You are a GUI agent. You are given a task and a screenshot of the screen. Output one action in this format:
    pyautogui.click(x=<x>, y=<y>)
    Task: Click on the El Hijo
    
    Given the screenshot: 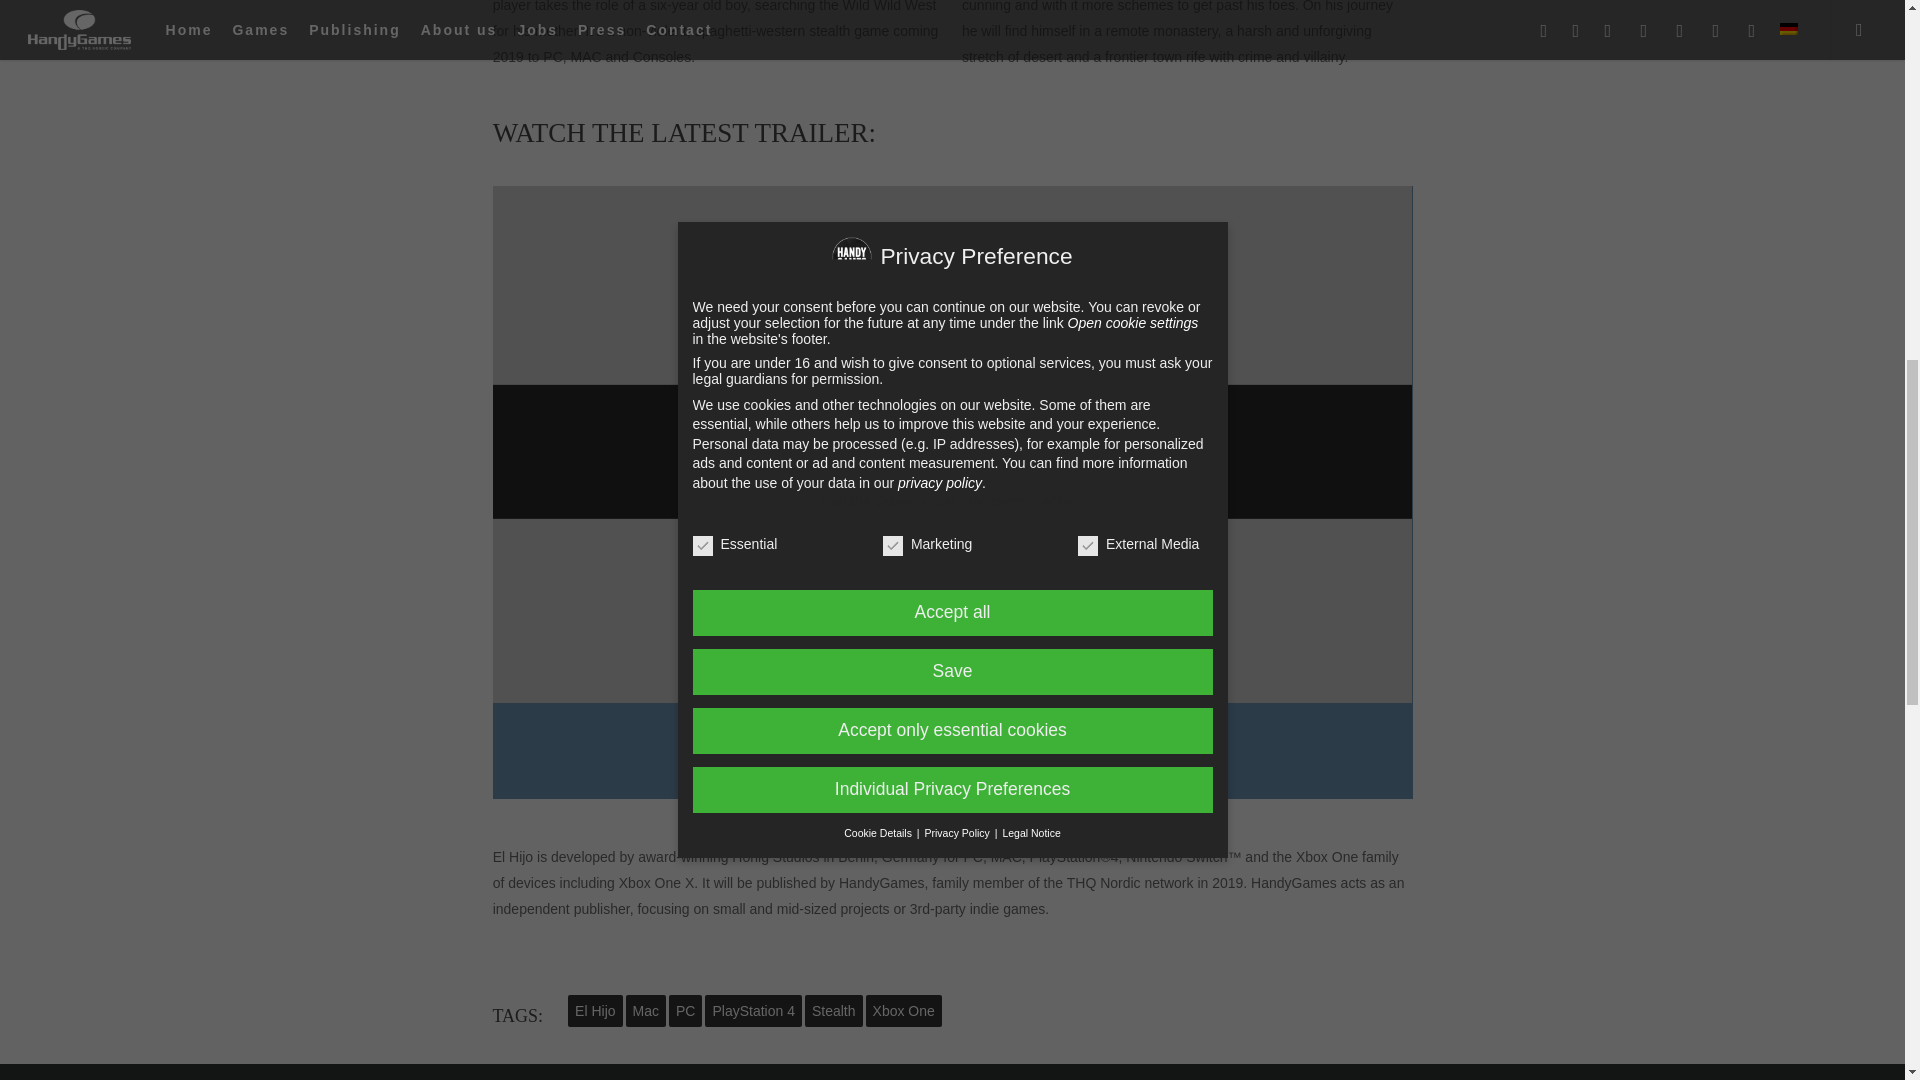 What is the action you would take?
    pyautogui.click(x=595, y=1010)
    